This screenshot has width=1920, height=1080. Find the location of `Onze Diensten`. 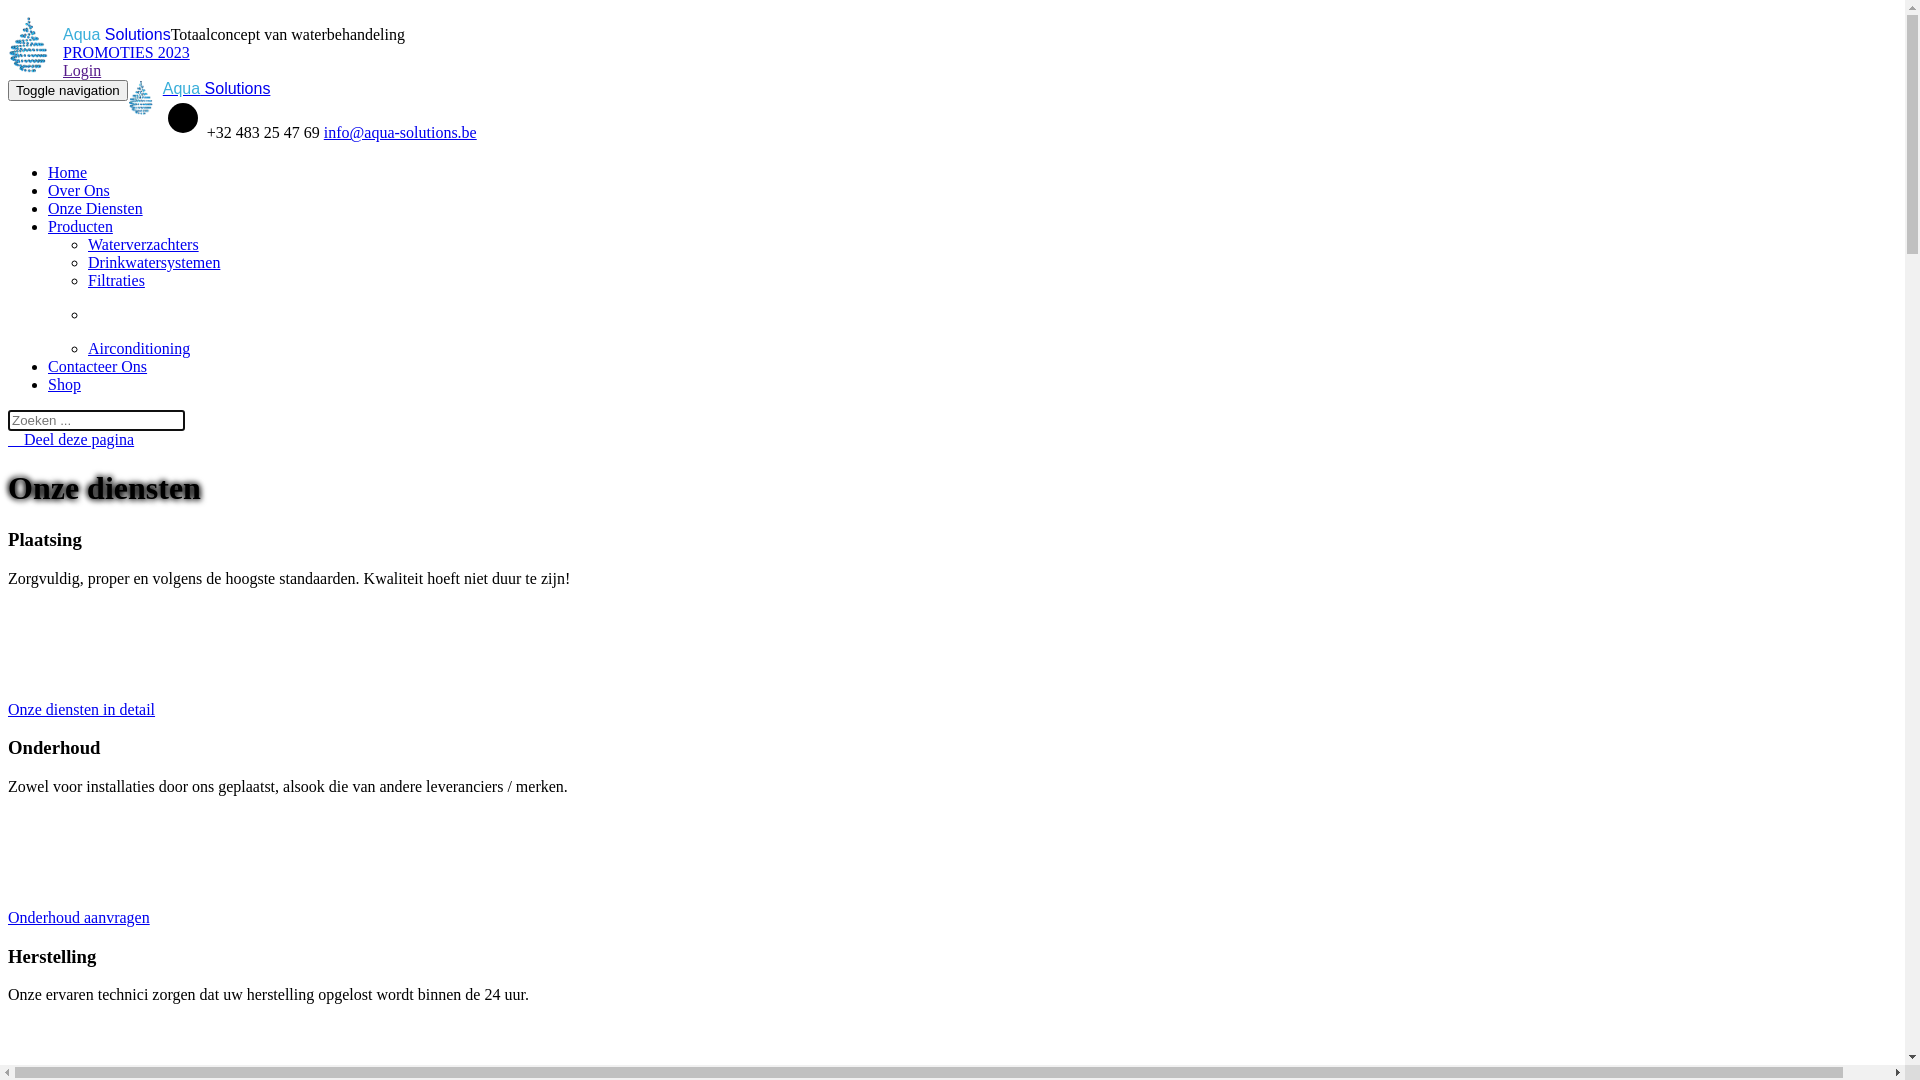

Onze Diensten is located at coordinates (96, 208).